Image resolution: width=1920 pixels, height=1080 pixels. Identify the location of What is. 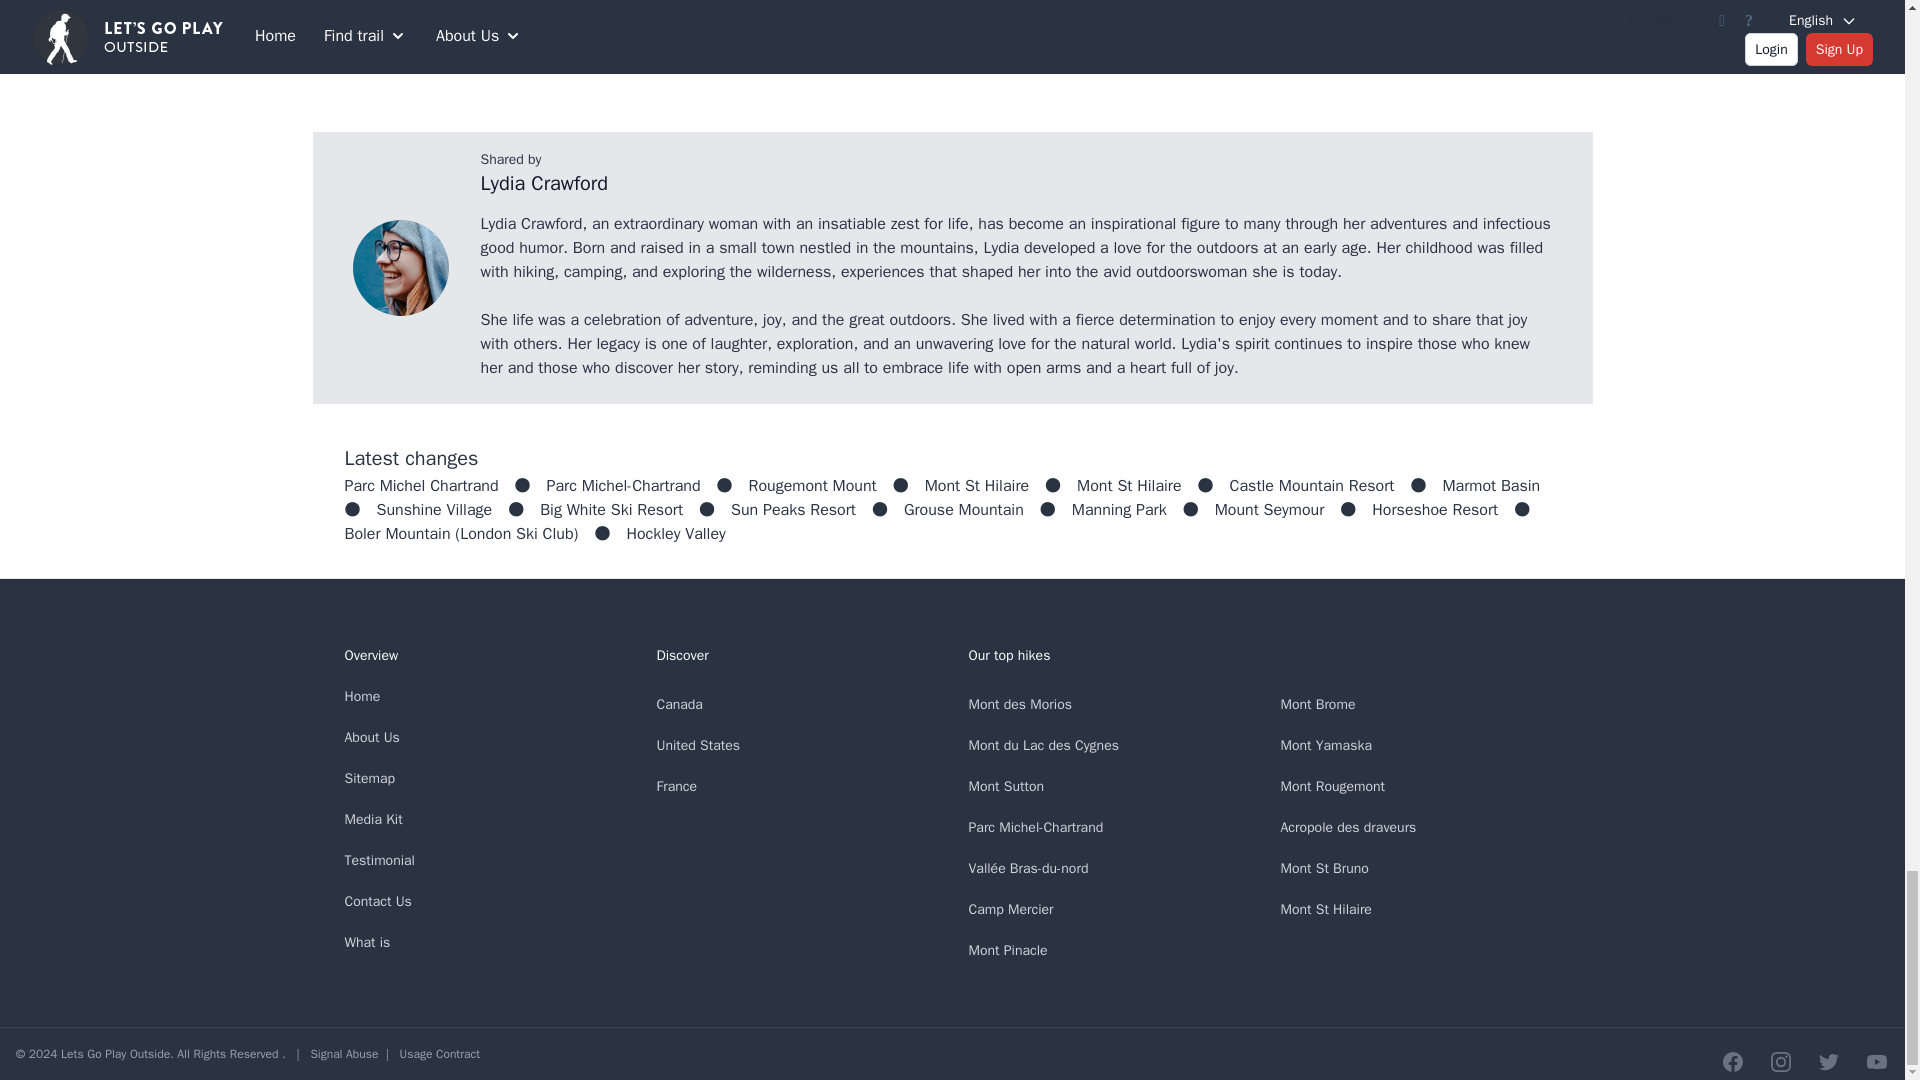
(366, 942).